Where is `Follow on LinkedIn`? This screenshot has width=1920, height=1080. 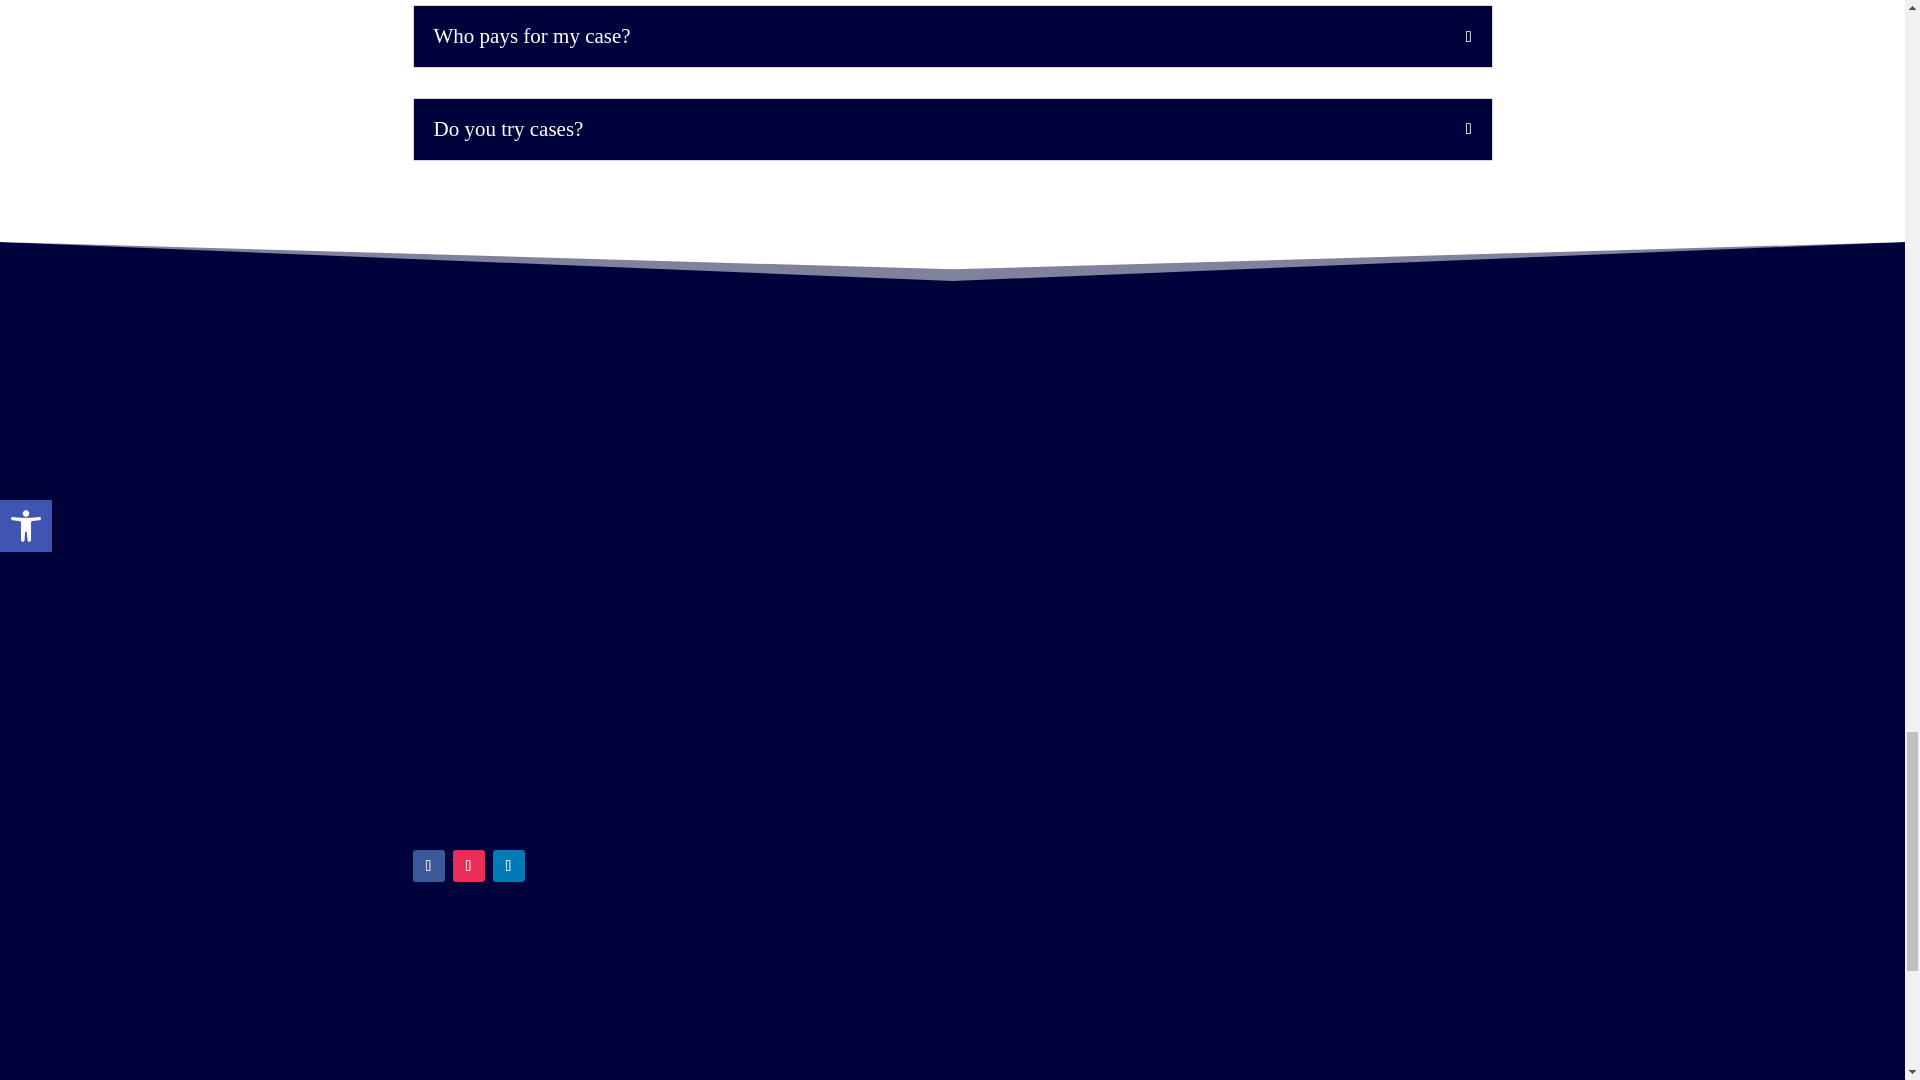 Follow on LinkedIn is located at coordinates (508, 866).